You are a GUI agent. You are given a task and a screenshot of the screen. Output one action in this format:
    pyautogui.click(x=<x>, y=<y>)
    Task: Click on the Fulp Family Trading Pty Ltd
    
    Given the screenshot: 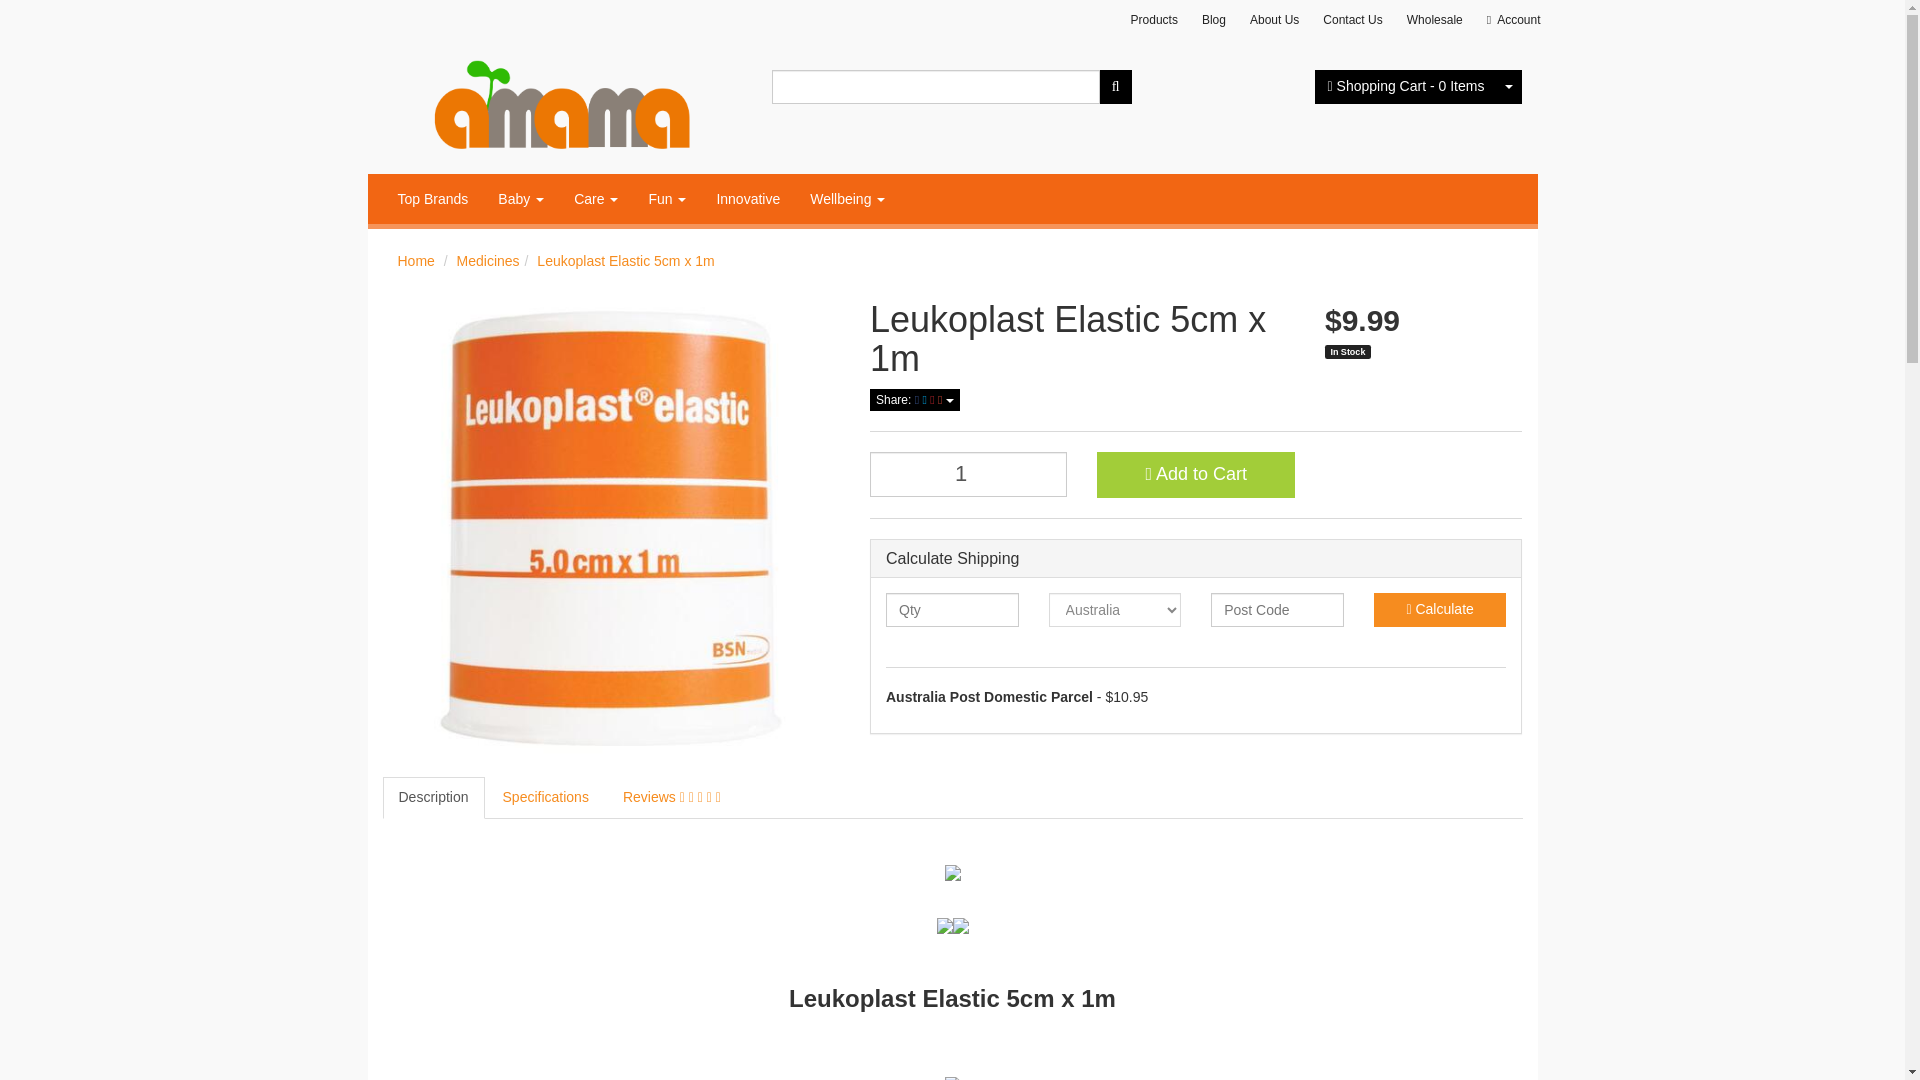 What is the action you would take?
    pyautogui.click(x=562, y=100)
    